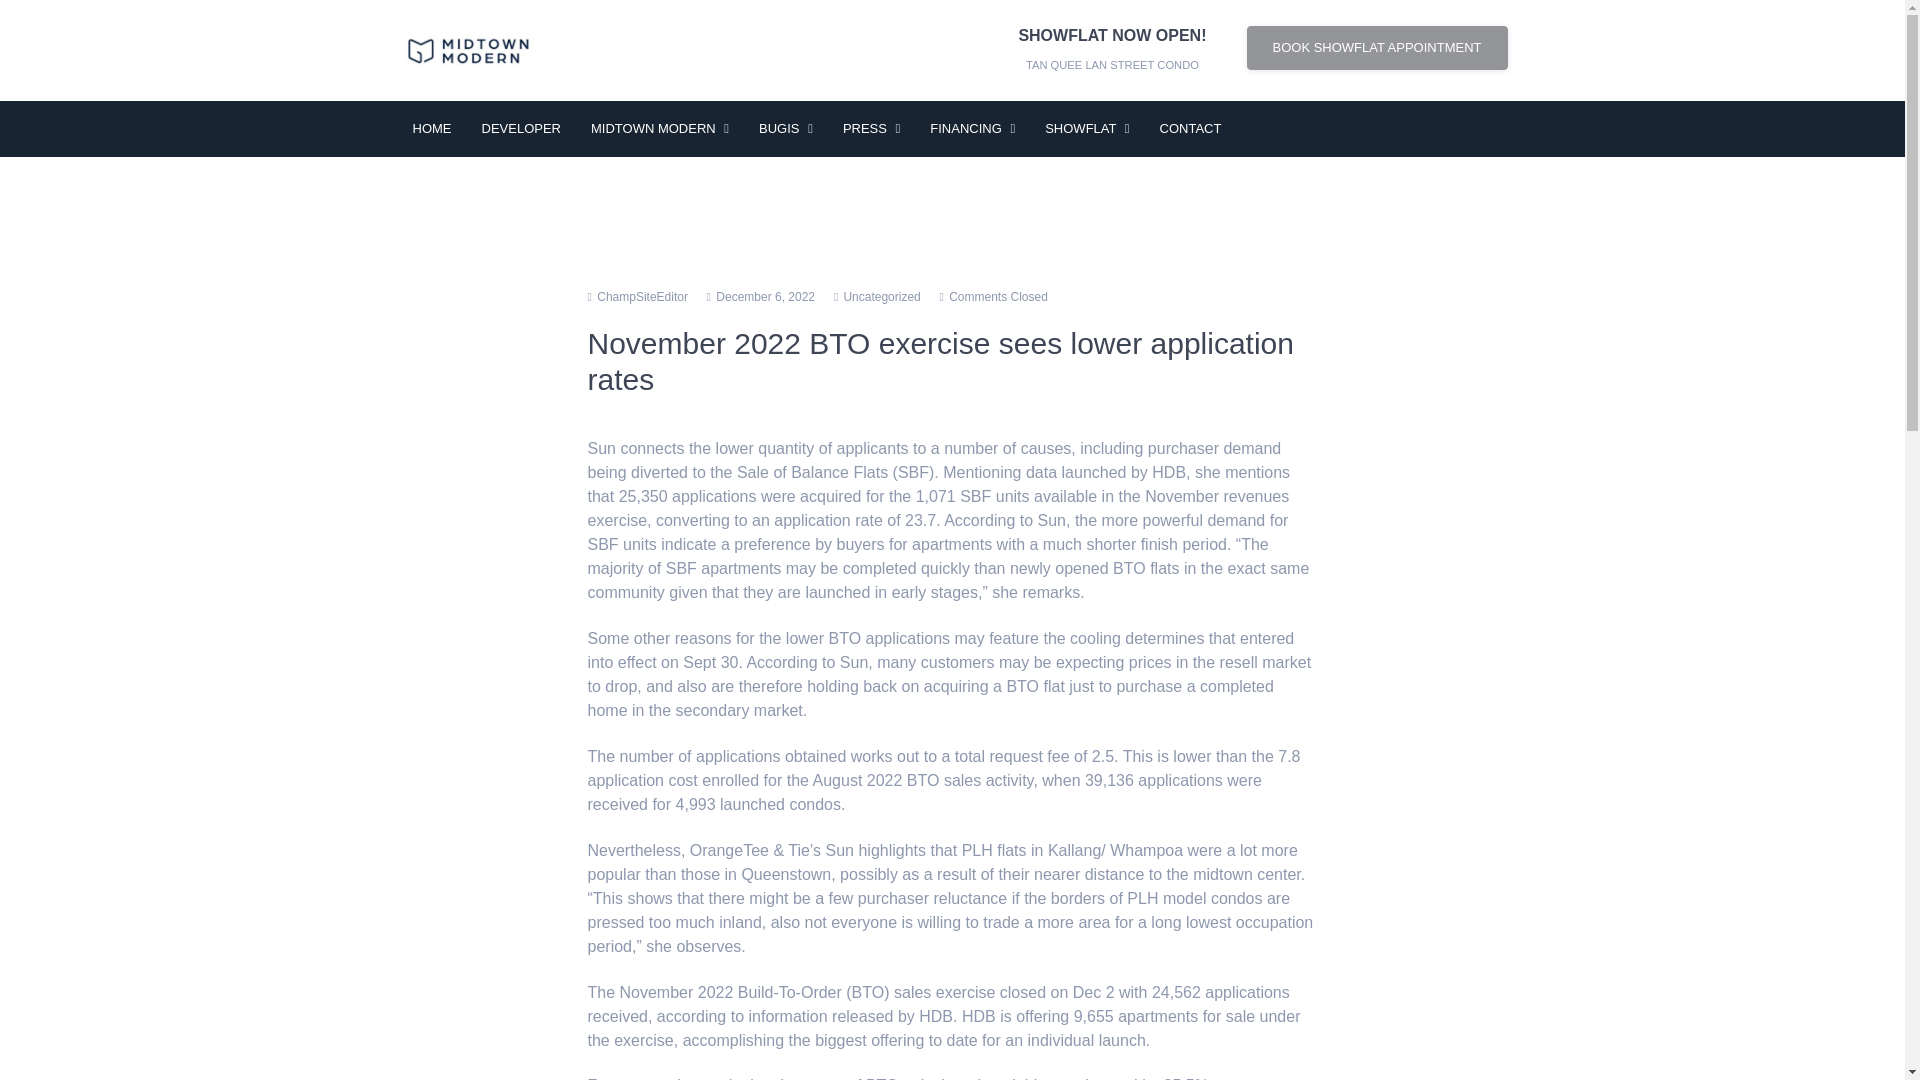  What do you see at coordinates (880, 296) in the screenshot?
I see `Uncategorized` at bounding box center [880, 296].